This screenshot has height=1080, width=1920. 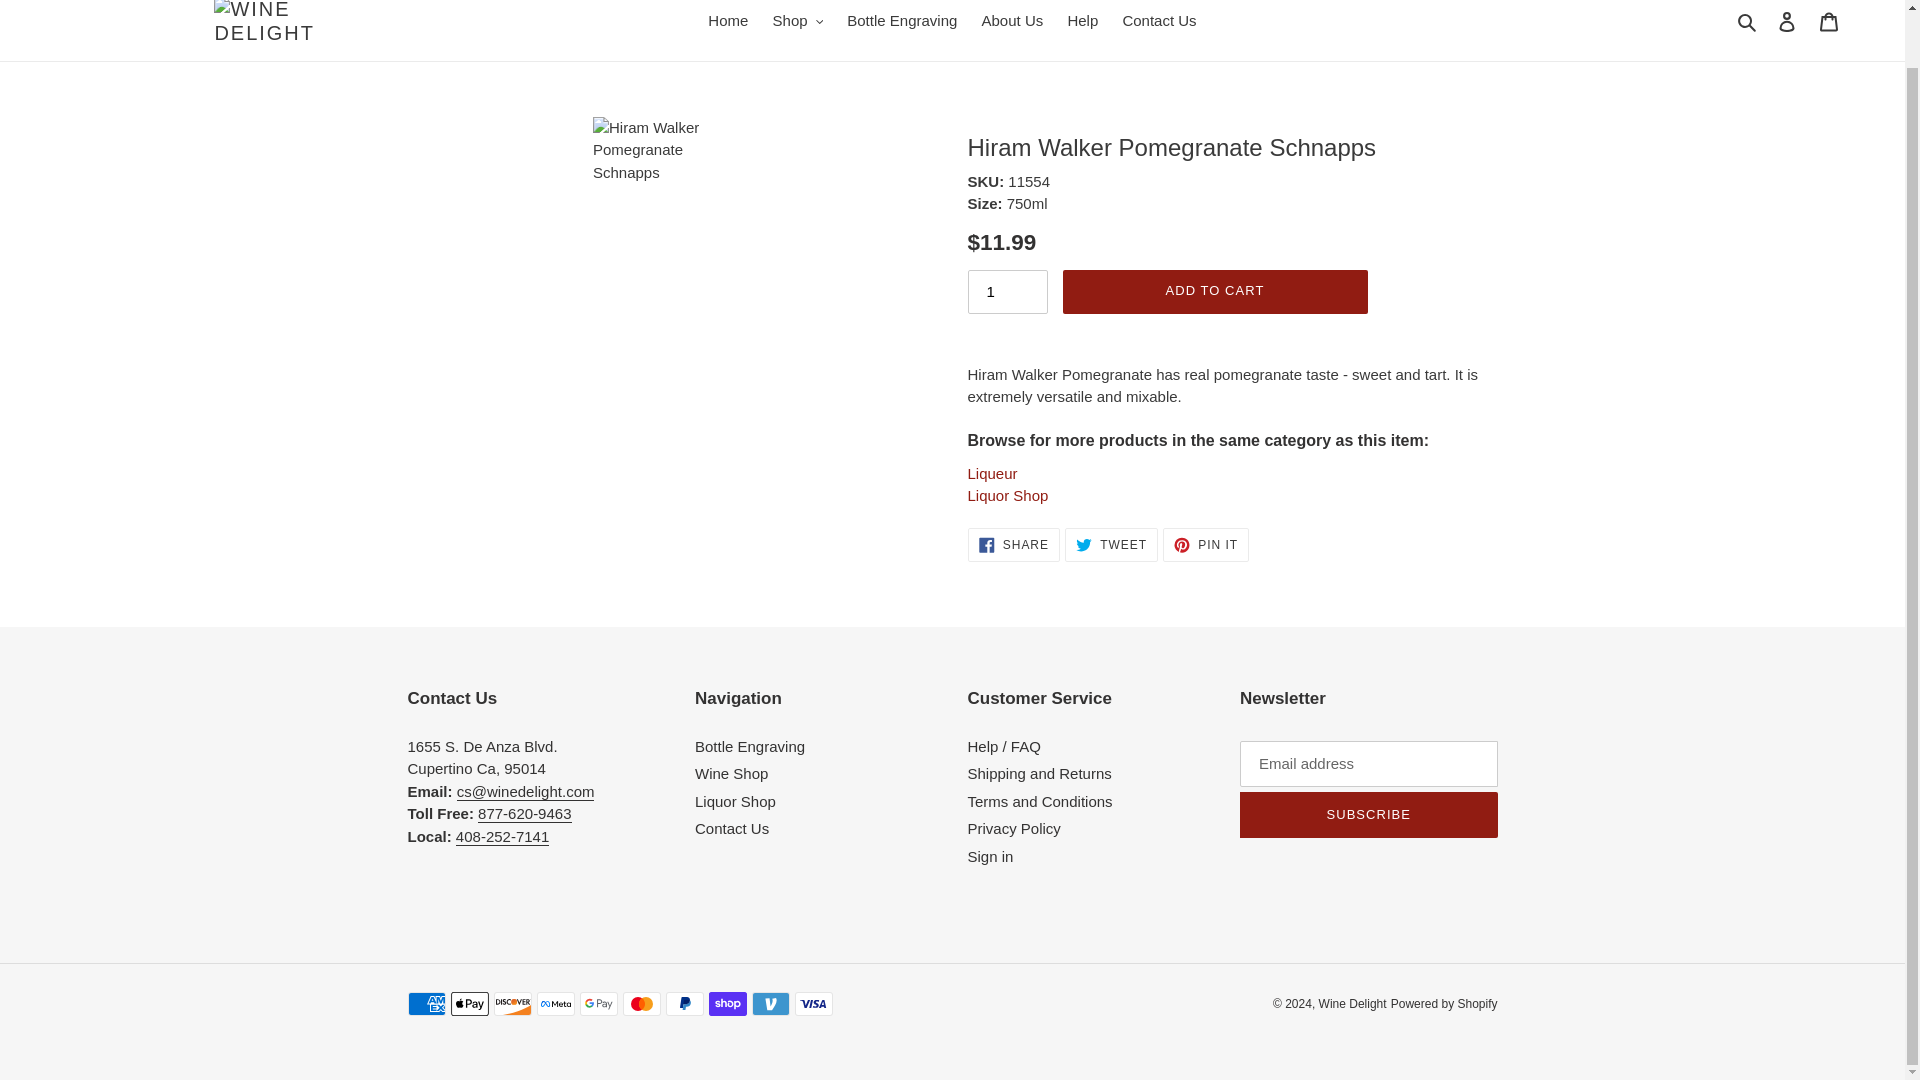 What do you see at coordinates (1008, 496) in the screenshot?
I see `Bottle Engraving` at bounding box center [1008, 496].